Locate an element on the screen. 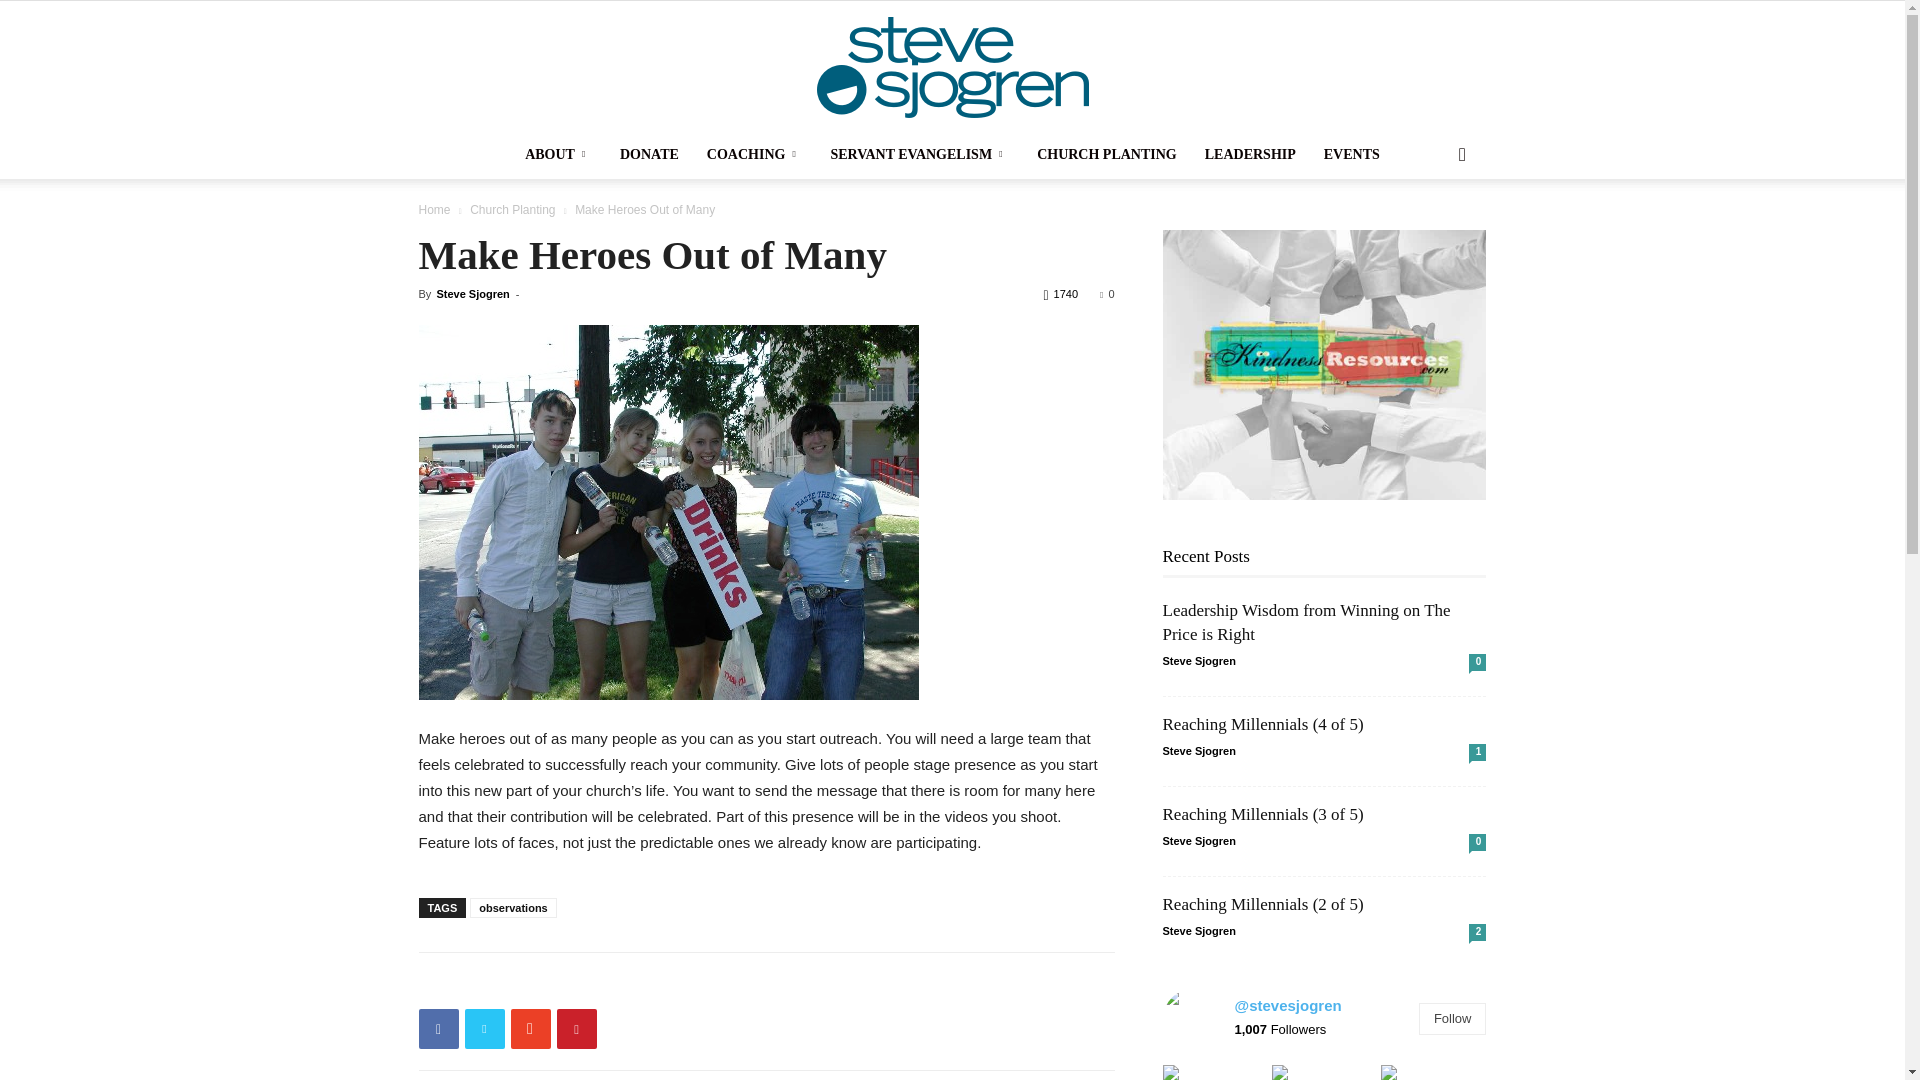 This screenshot has height=1080, width=1920. water 3 group of 4 is located at coordinates (668, 512).